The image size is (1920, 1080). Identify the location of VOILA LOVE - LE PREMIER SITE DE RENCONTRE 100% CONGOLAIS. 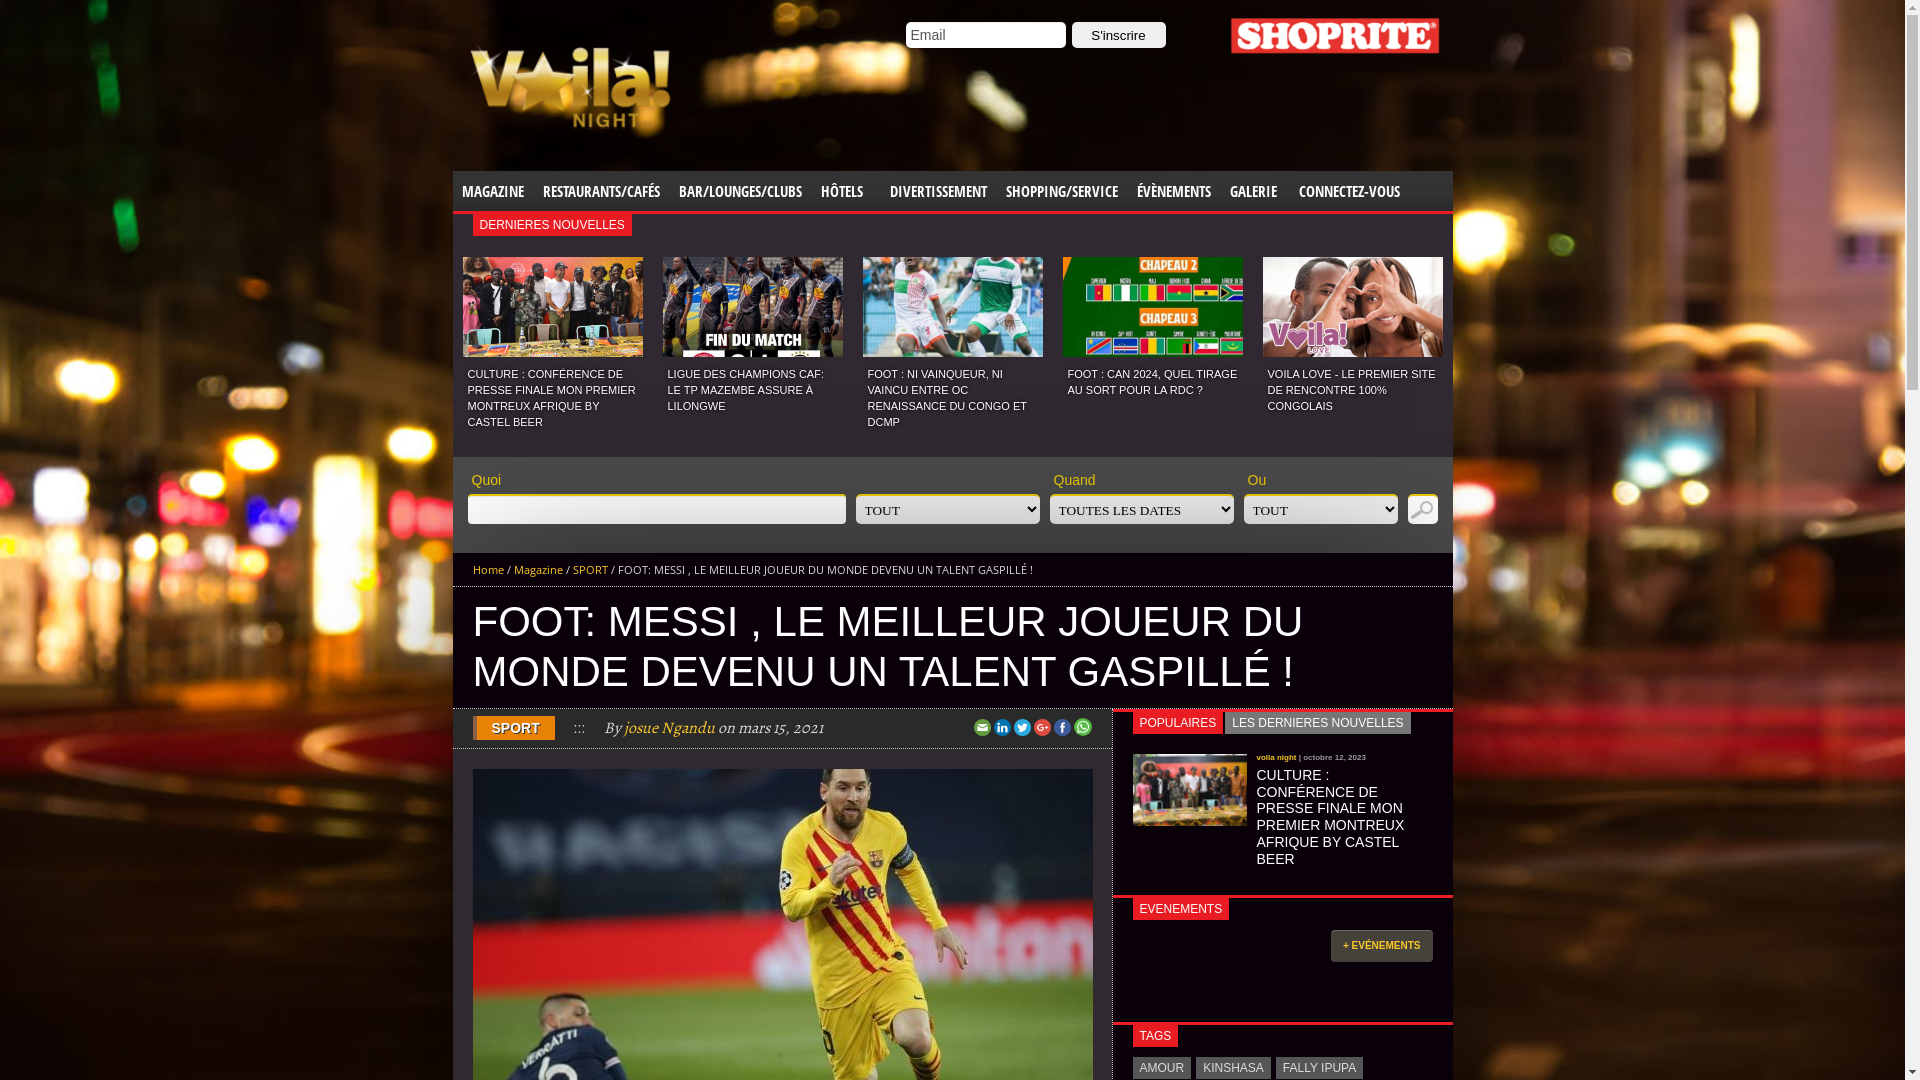
(1354, 388).